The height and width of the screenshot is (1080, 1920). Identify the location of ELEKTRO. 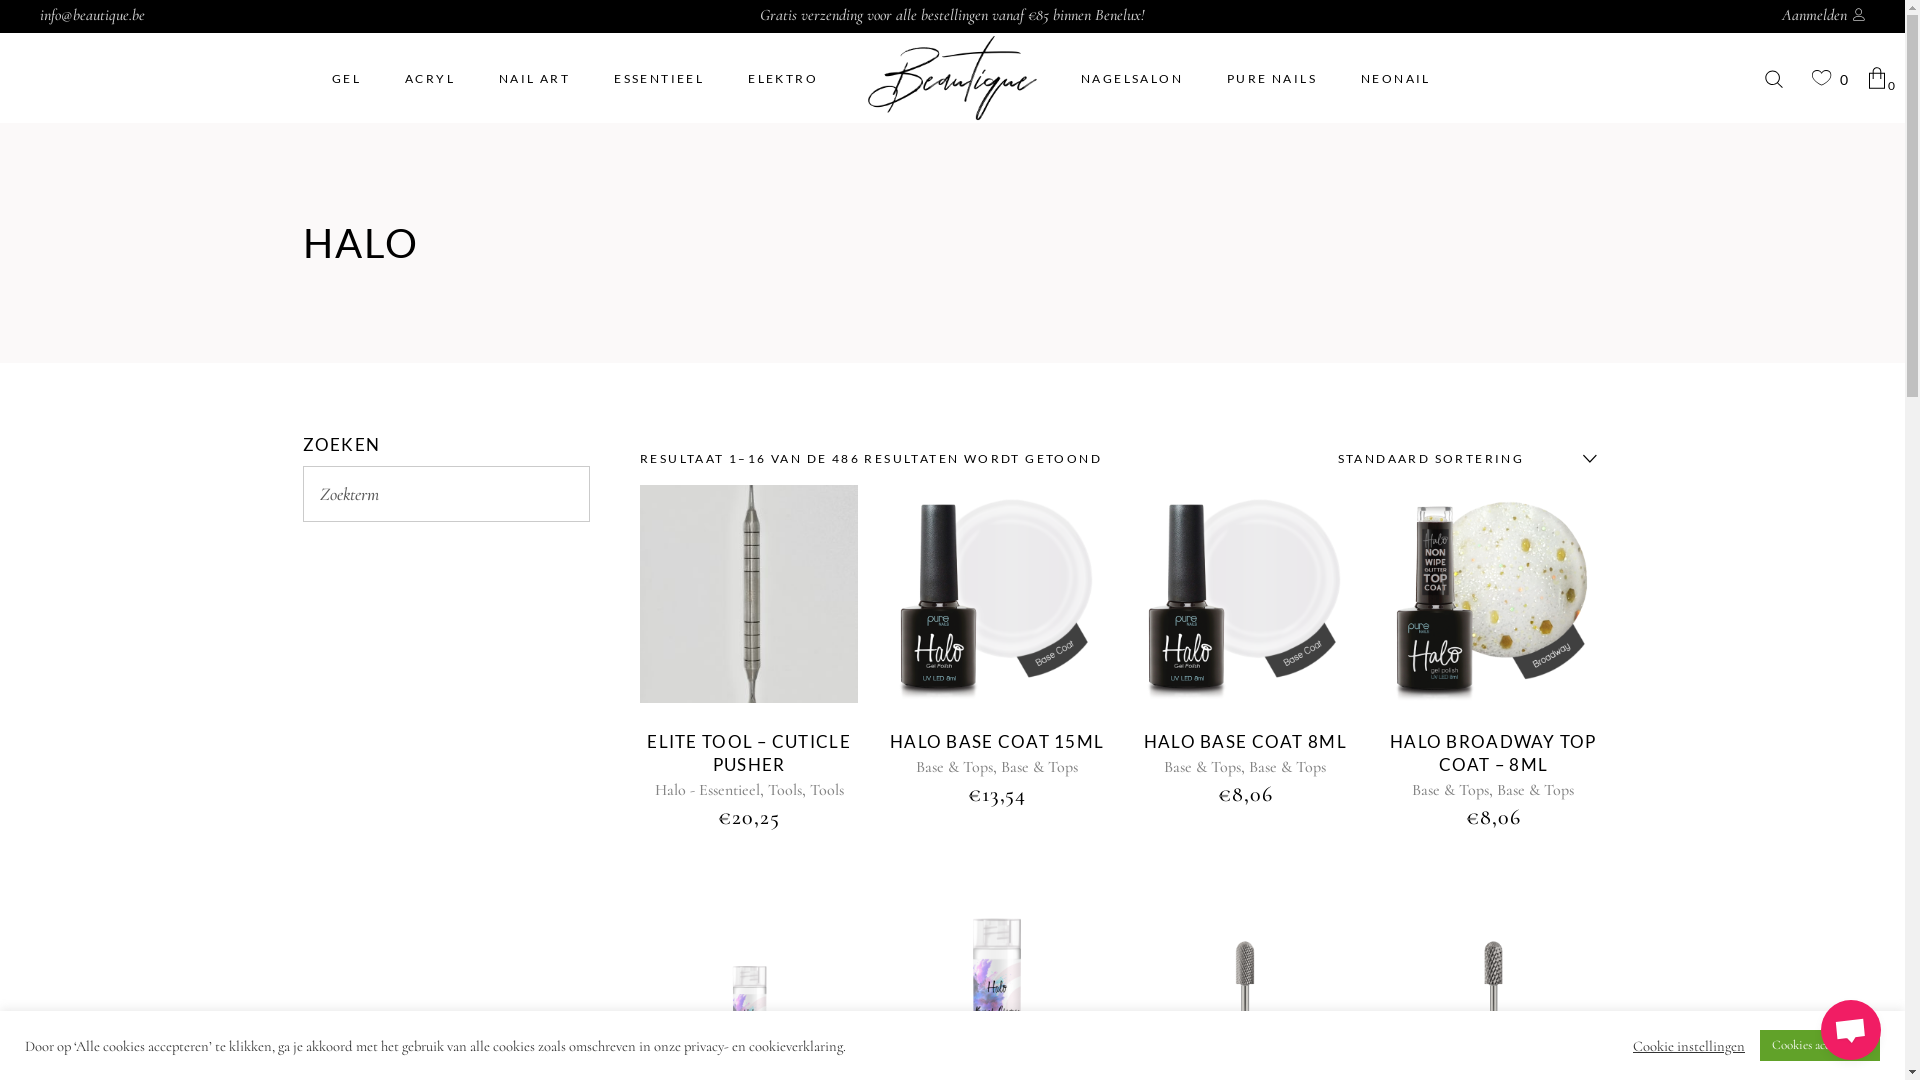
(783, 78).